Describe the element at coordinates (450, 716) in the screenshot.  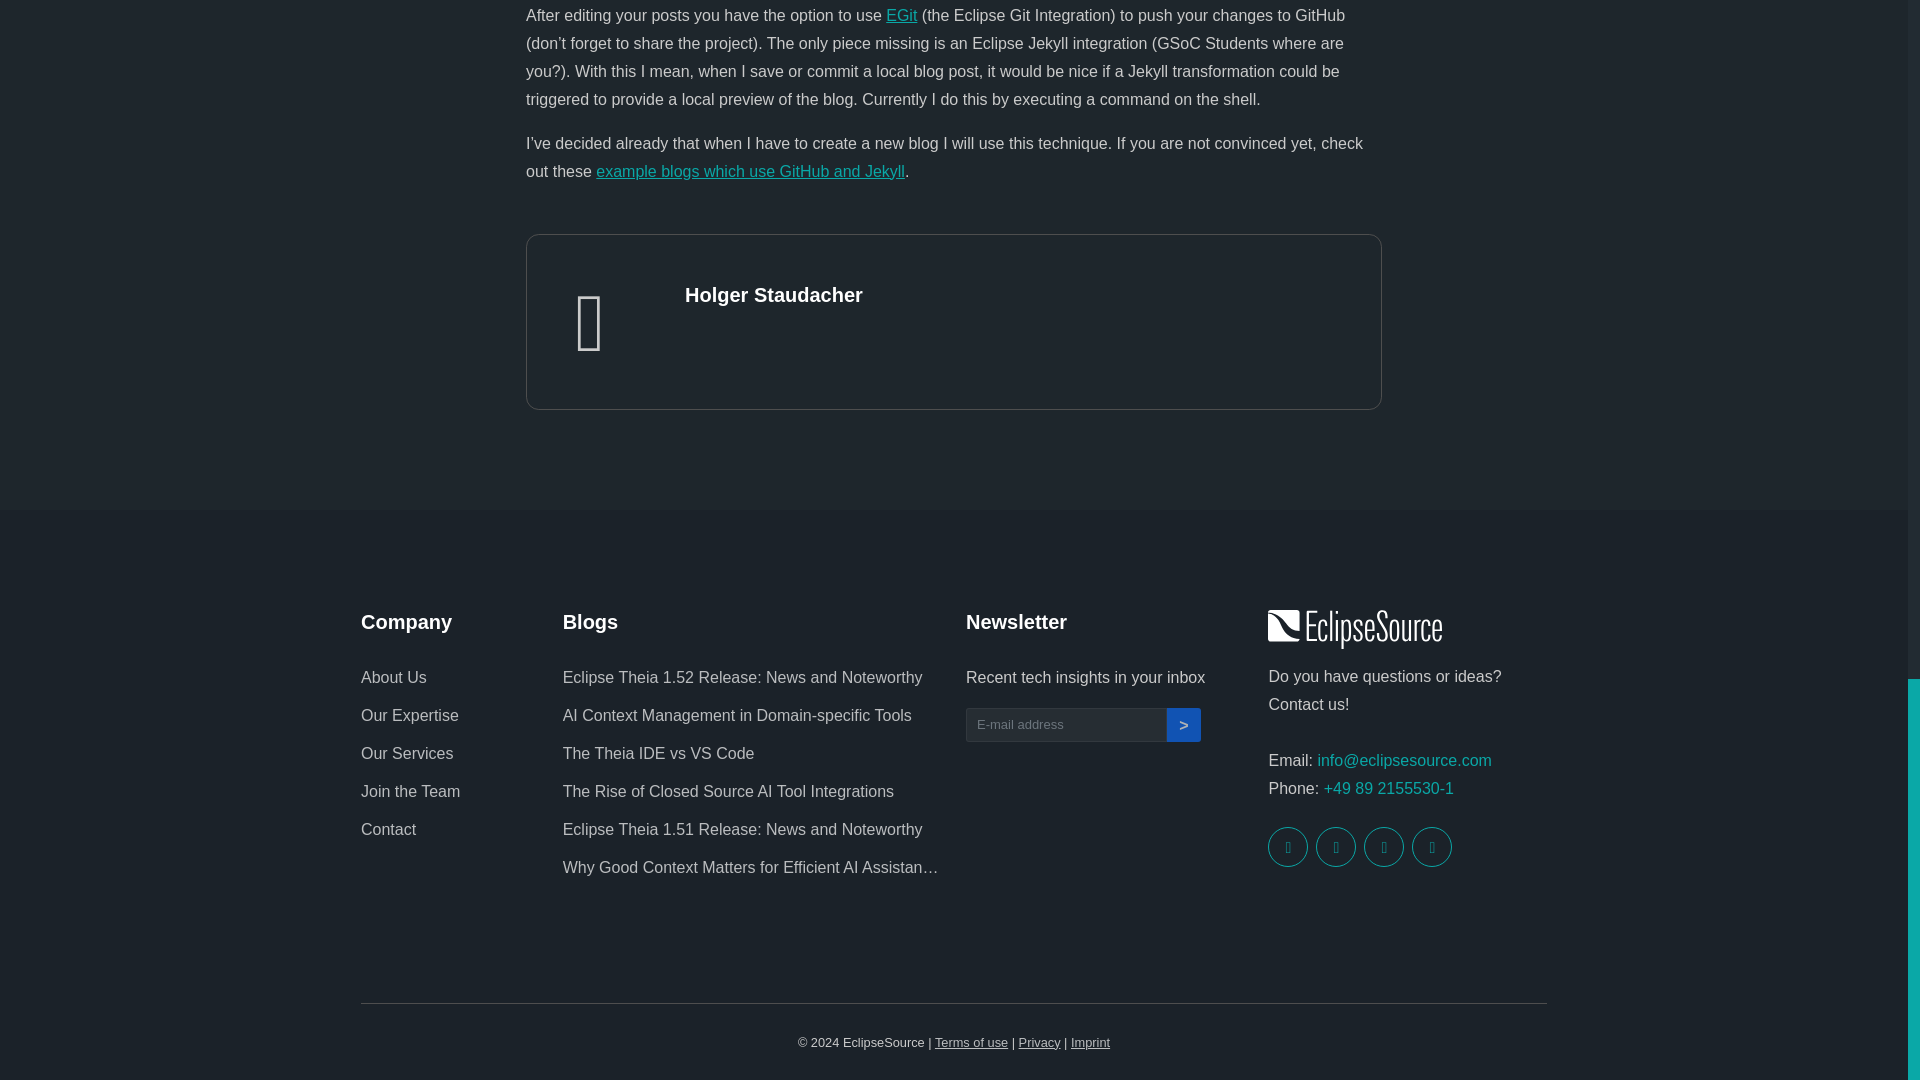
I see `Our Expertise` at that location.